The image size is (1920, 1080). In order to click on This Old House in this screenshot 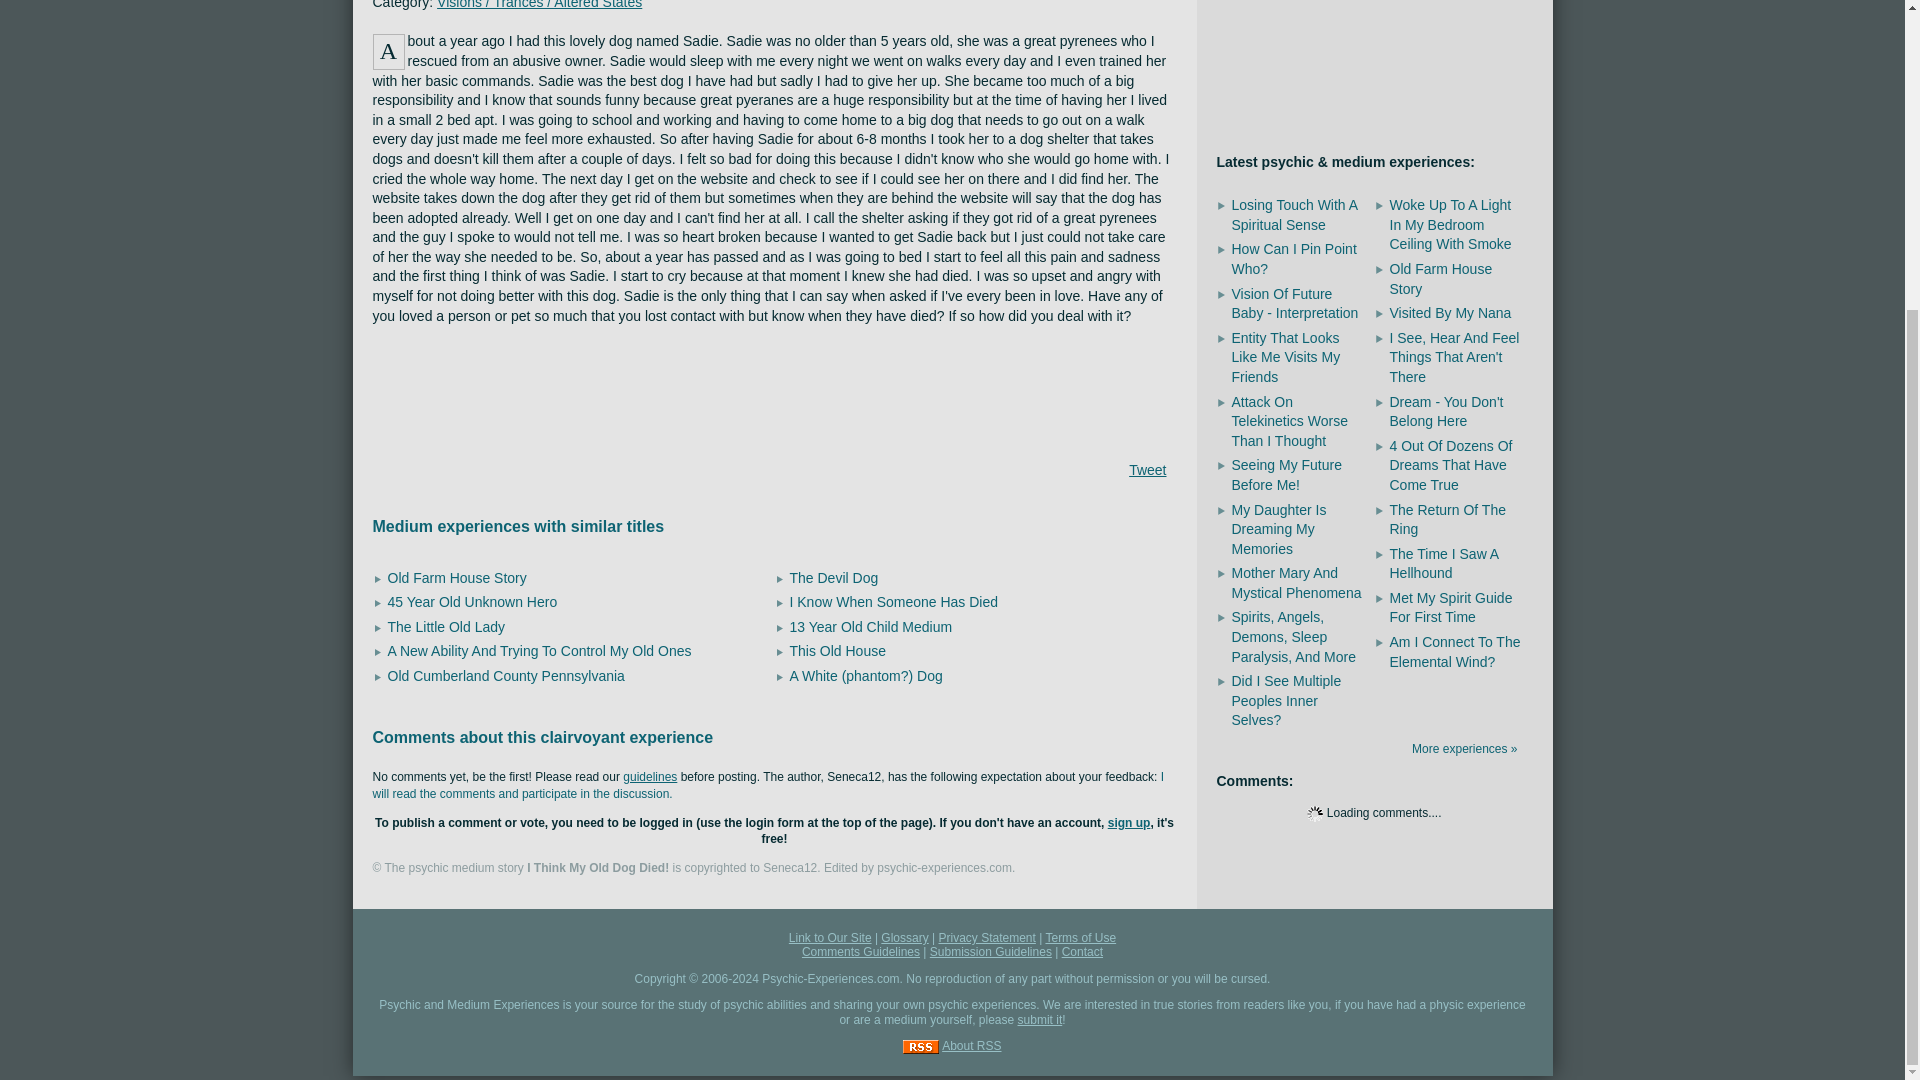, I will do `click(837, 650)`.